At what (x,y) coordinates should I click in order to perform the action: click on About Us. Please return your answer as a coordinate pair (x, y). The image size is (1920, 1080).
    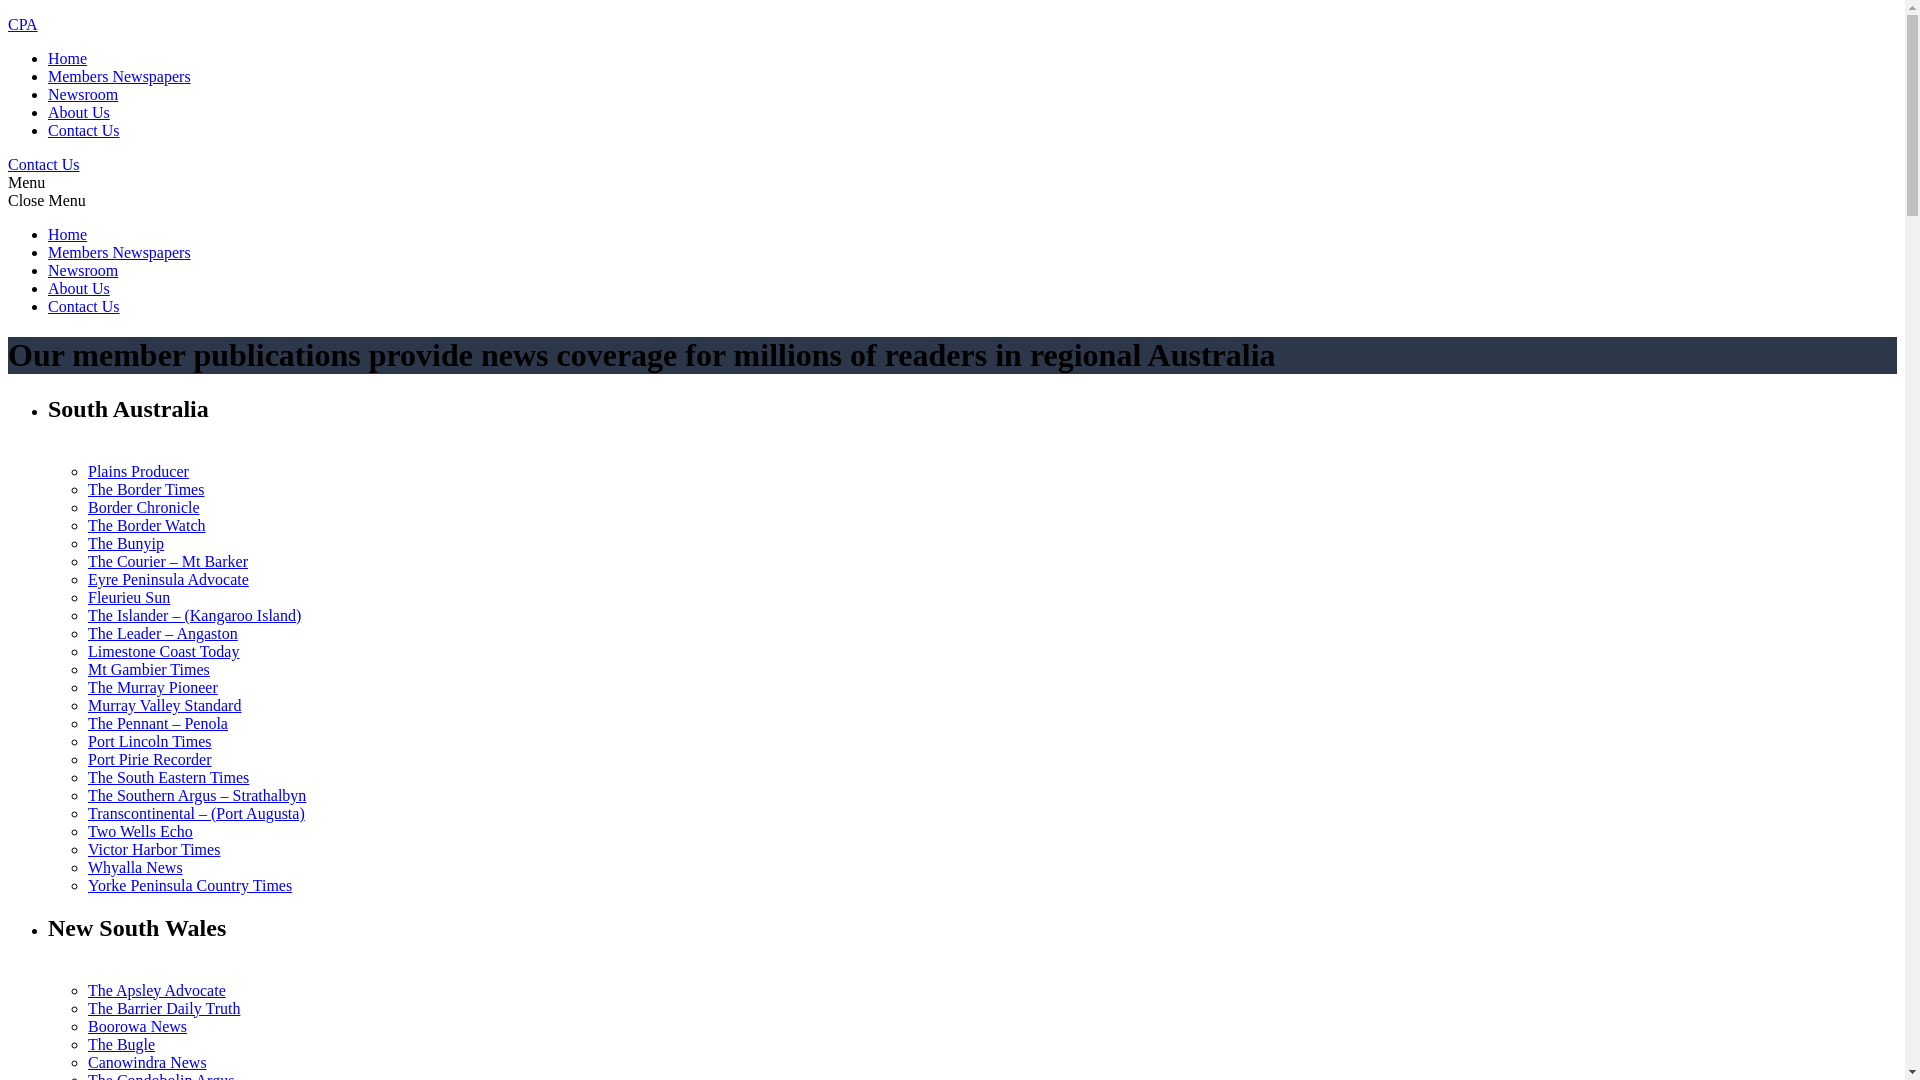
    Looking at the image, I should click on (79, 288).